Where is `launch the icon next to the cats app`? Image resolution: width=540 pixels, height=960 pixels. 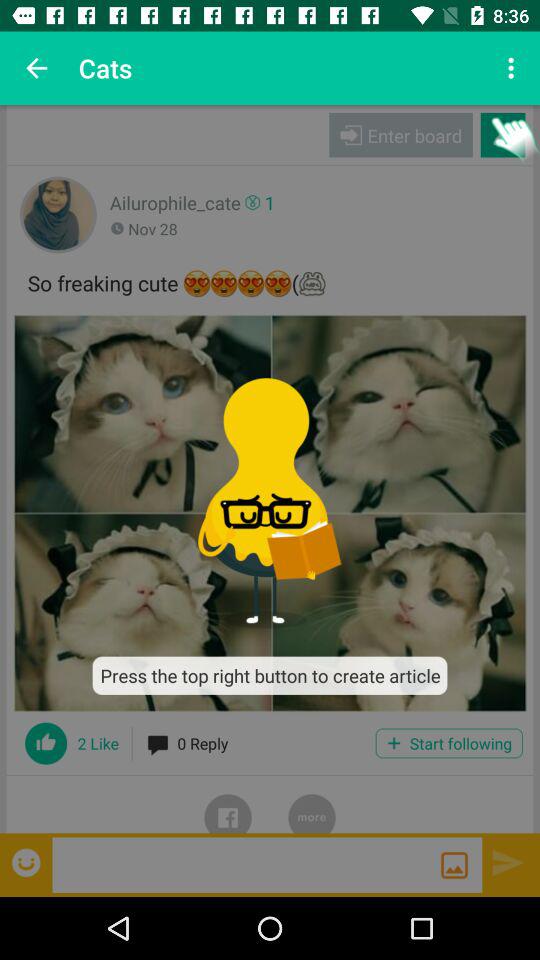 launch the icon next to the cats app is located at coordinates (36, 68).